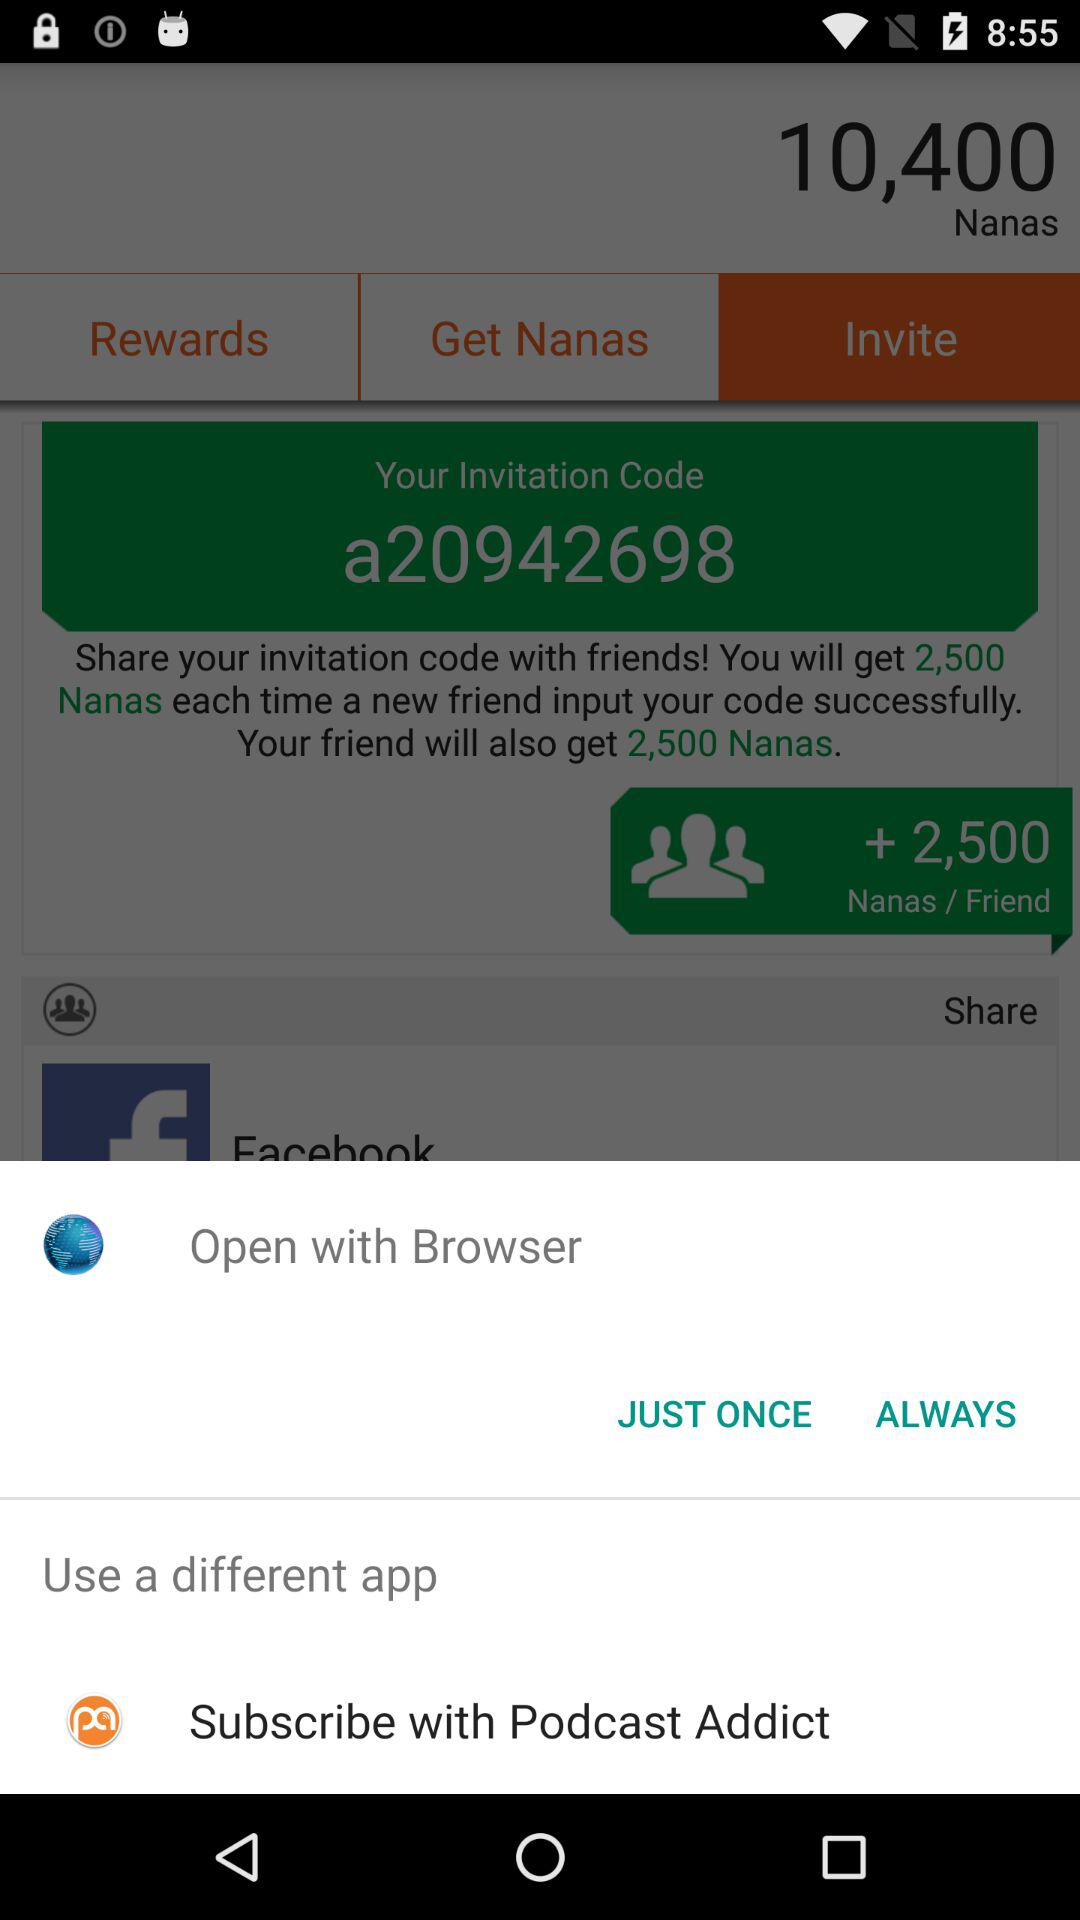 The height and width of the screenshot is (1920, 1080). Describe the element at coordinates (510, 1720) in the screenshot. I see `scroll to the subscribe with podcast item` at that location.